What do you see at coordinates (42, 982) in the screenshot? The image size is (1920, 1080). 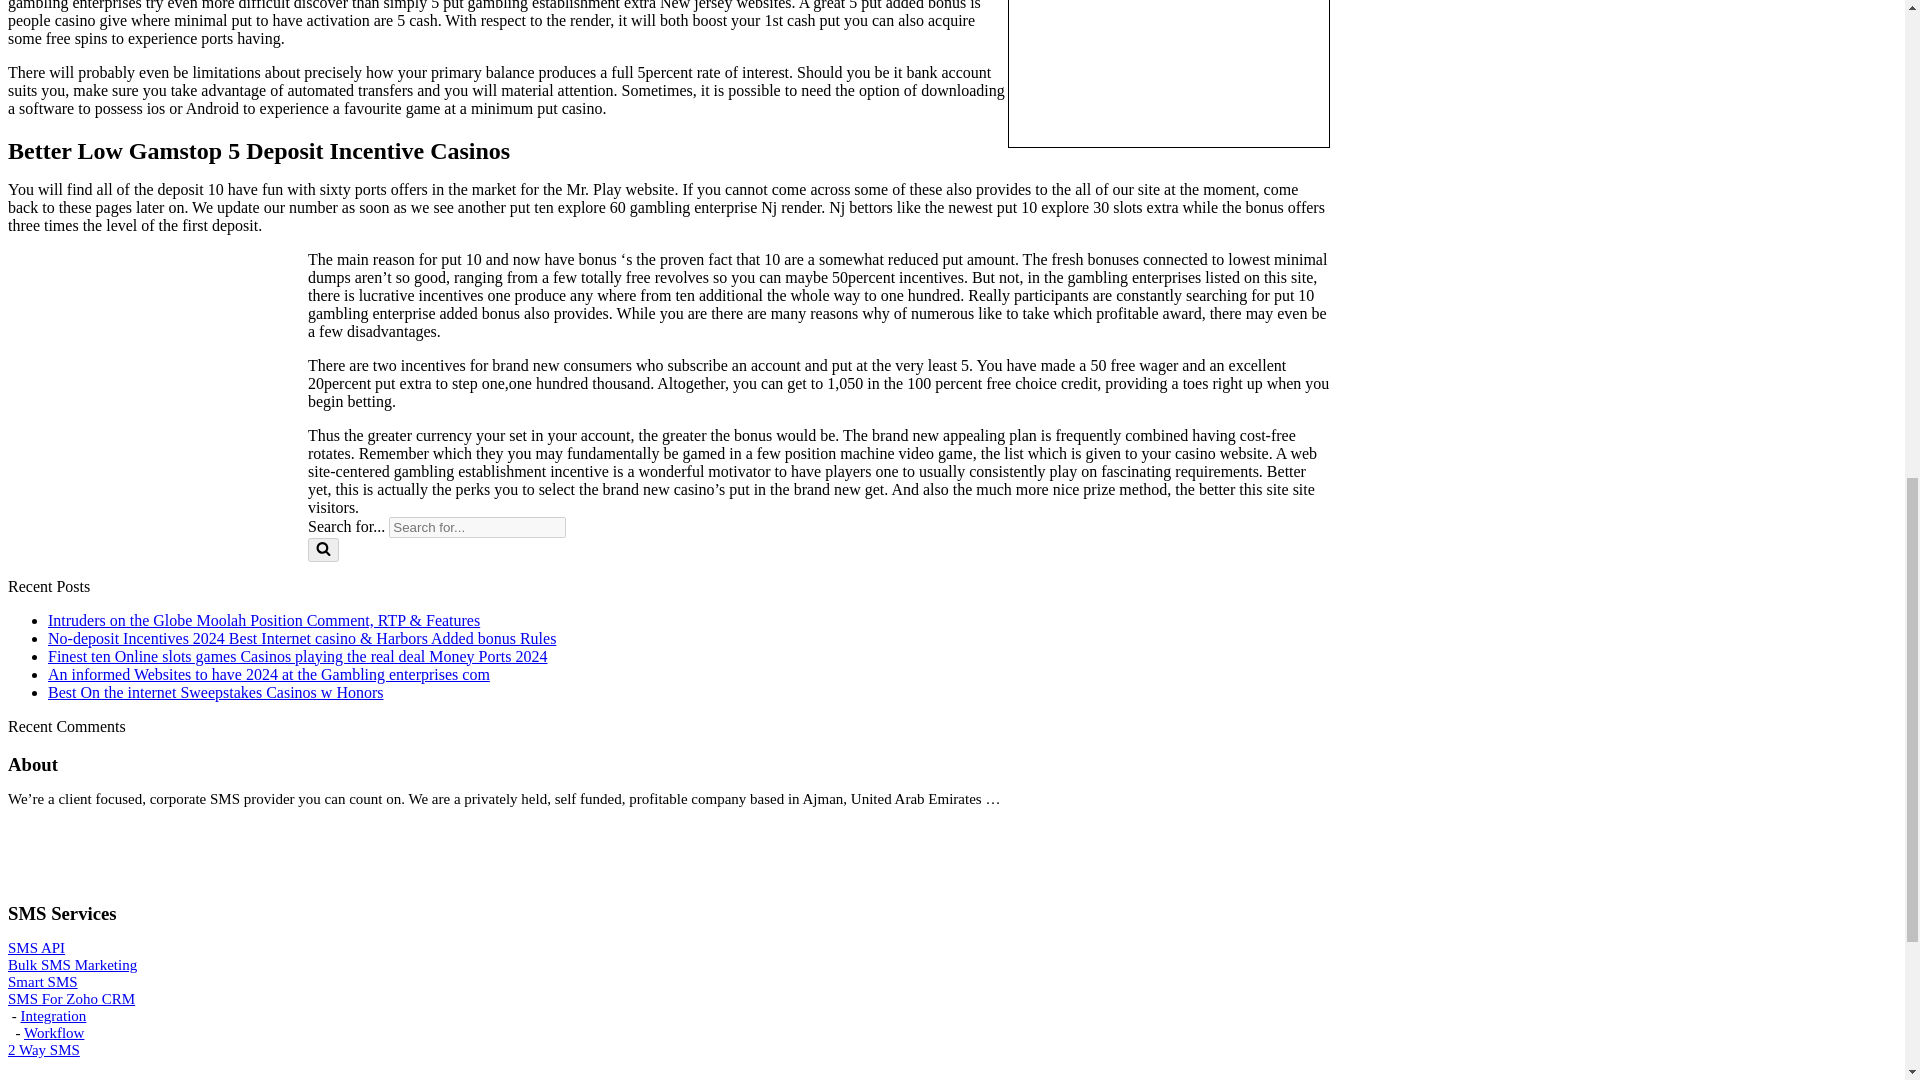 I see `Smart SMS` at bounding box center [42, 982].